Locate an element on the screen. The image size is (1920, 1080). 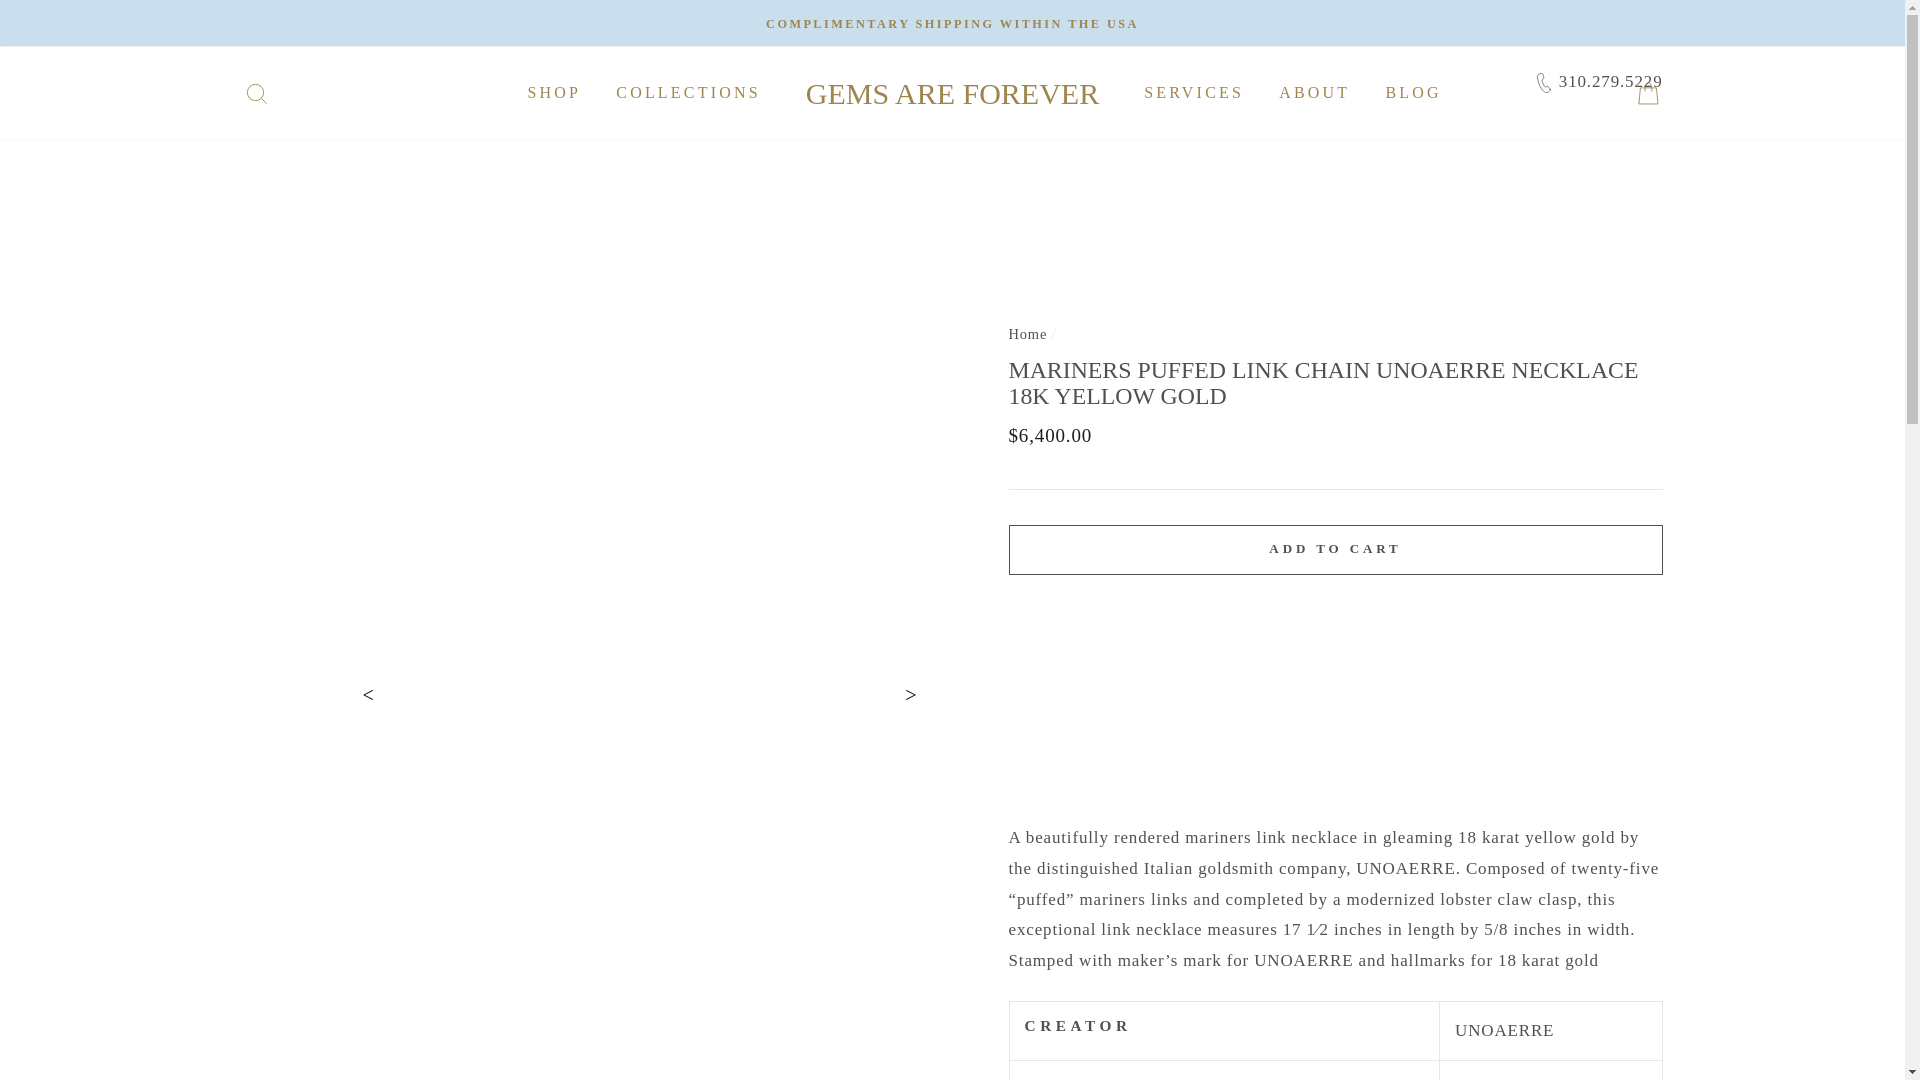
SEARCH is located at coordinates (256, 92).